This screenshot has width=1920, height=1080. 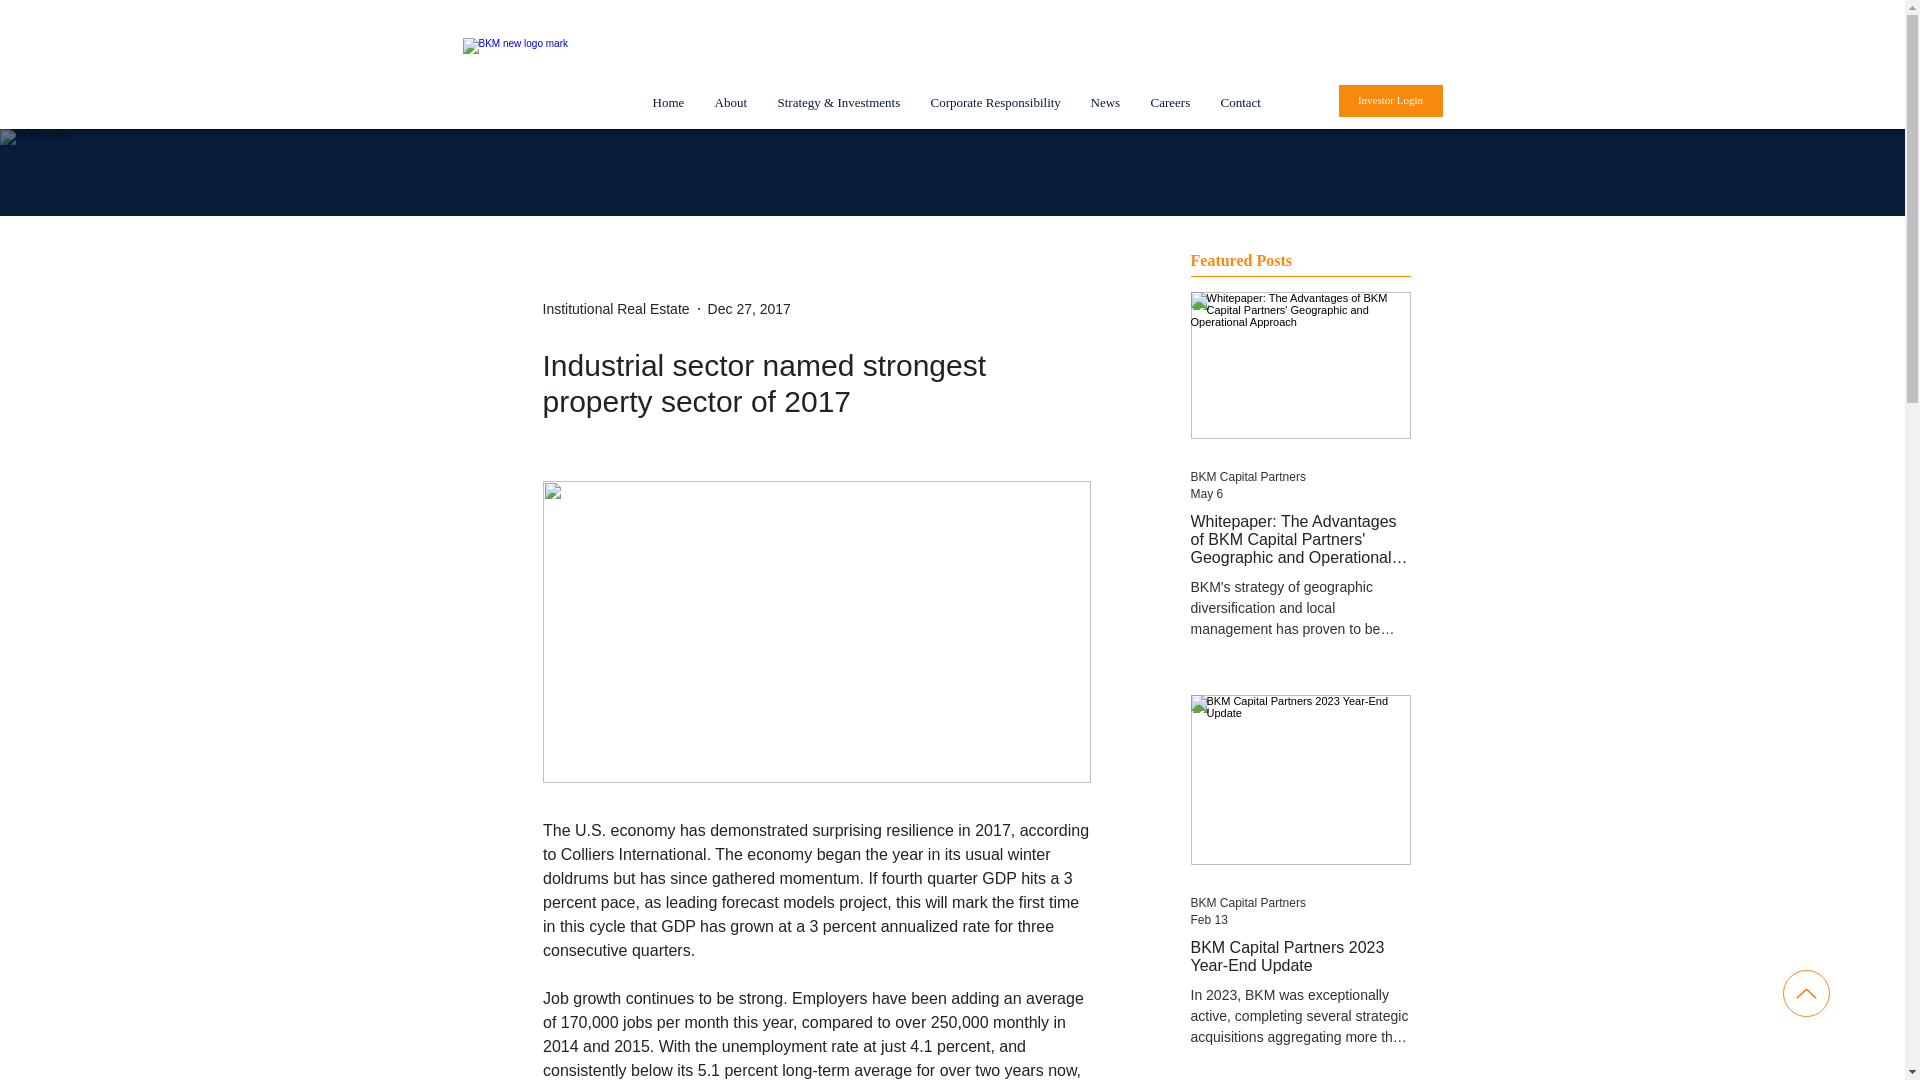 I want to click on Dec 27, 2017, so click(x=750, y=308).